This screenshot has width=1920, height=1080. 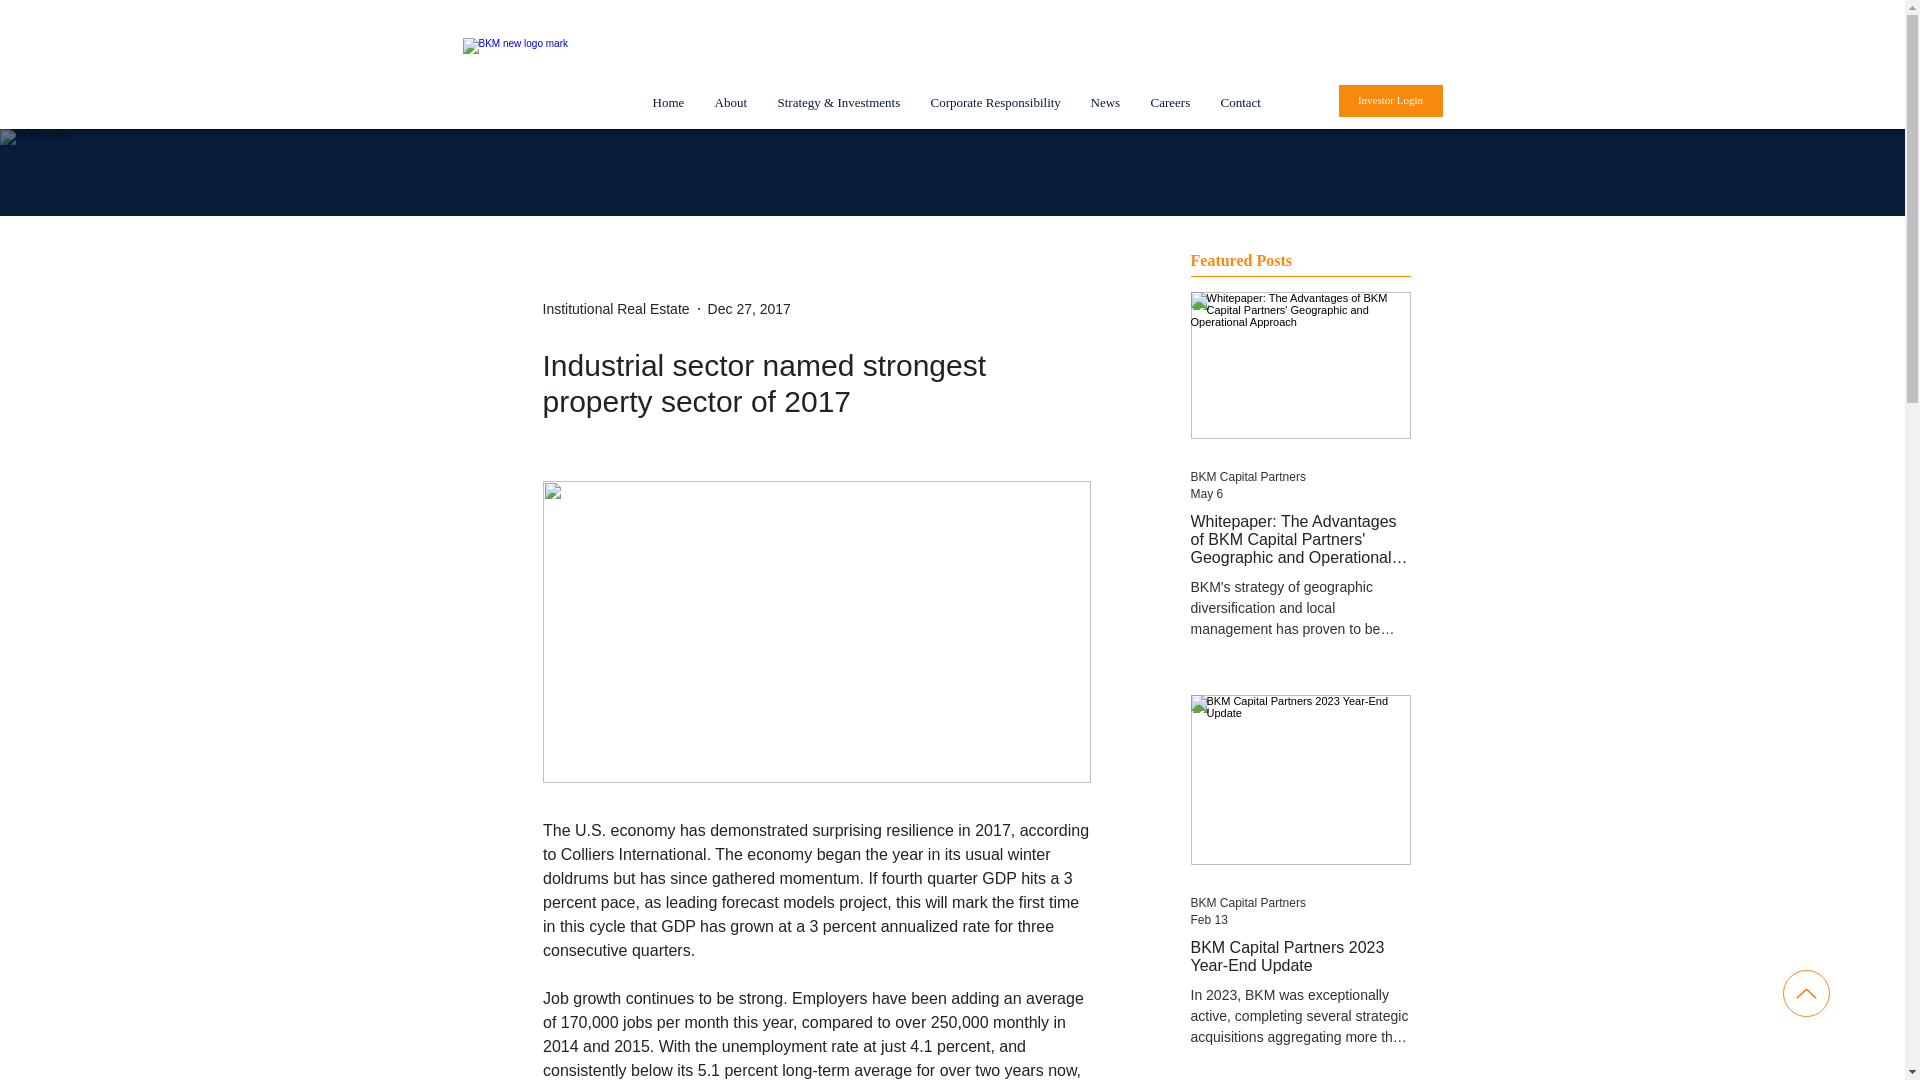 I want to click on Dec 27, 2017, so click(x=750, y=308).